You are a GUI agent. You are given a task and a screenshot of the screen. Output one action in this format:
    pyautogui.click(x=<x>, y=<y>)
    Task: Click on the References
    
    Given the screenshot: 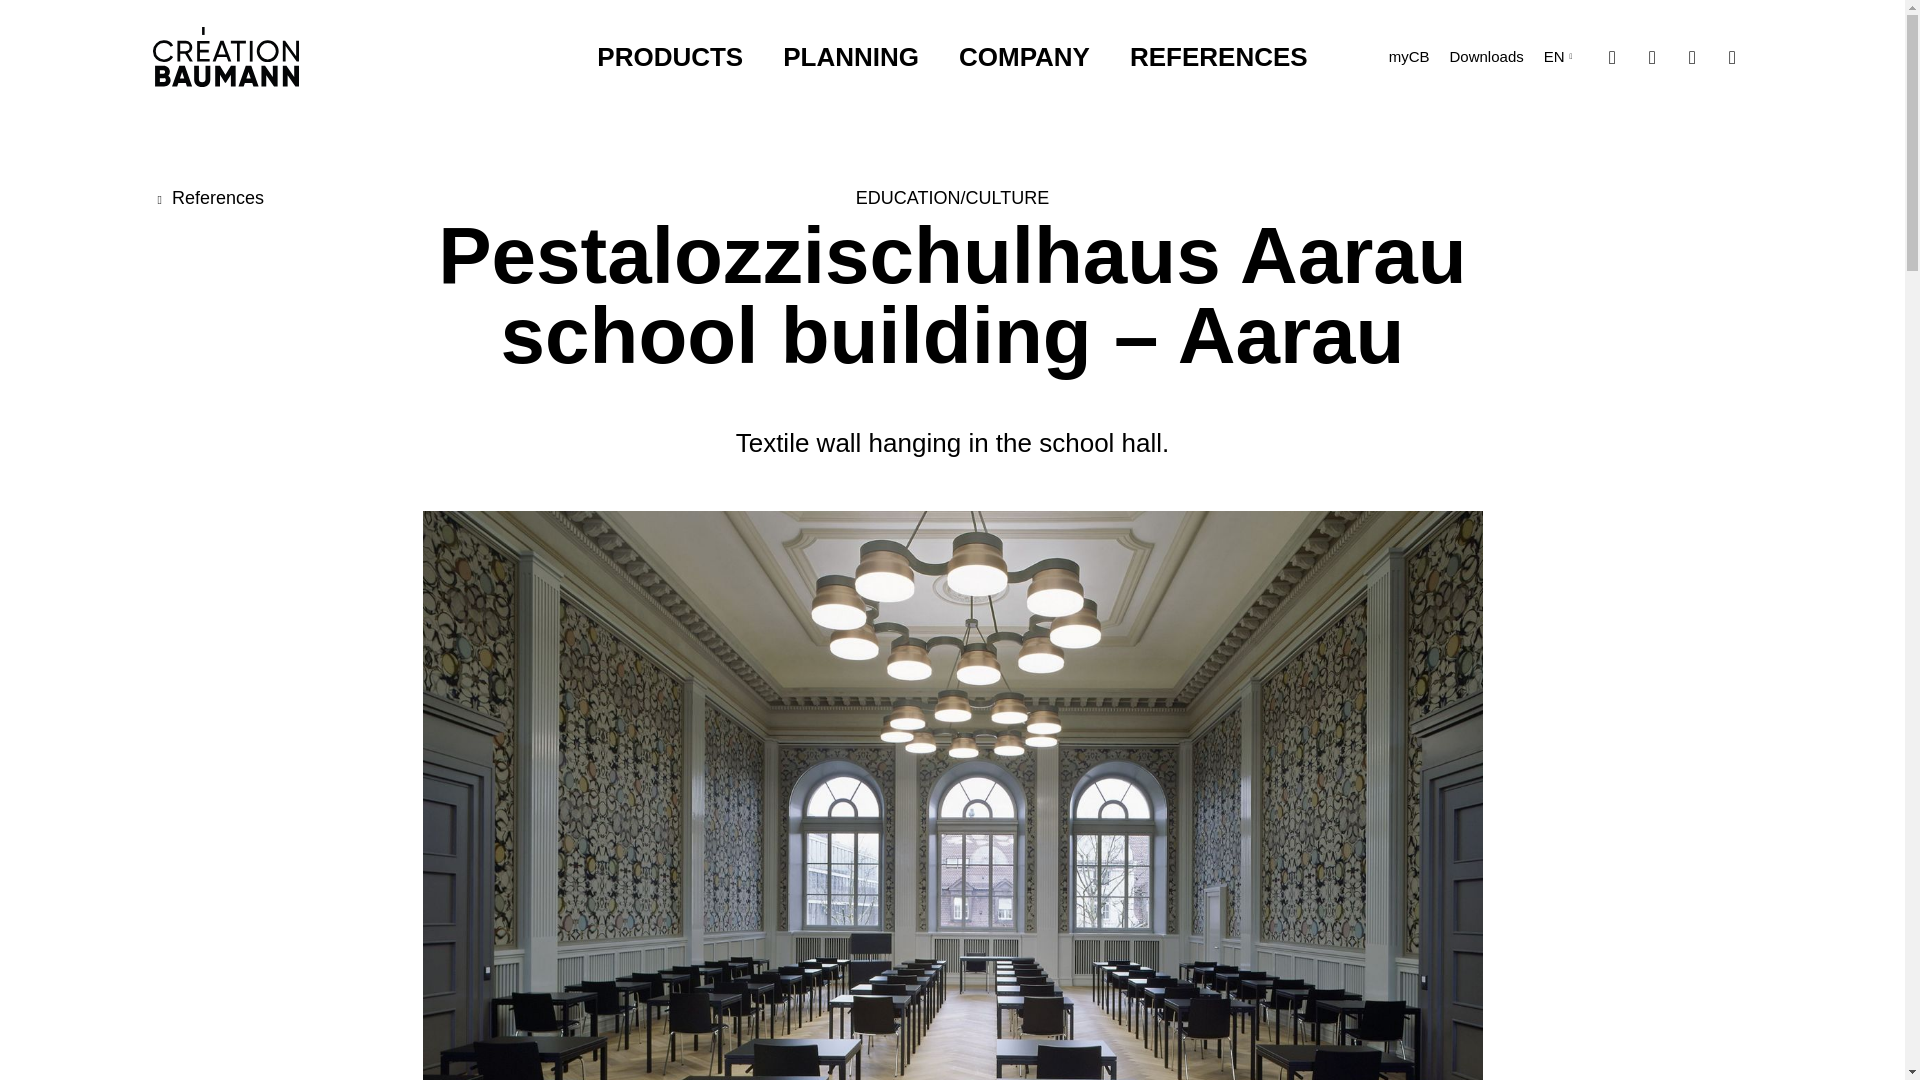 What is the action you would take?
    pyautogui.click(x=207, y=198)
    